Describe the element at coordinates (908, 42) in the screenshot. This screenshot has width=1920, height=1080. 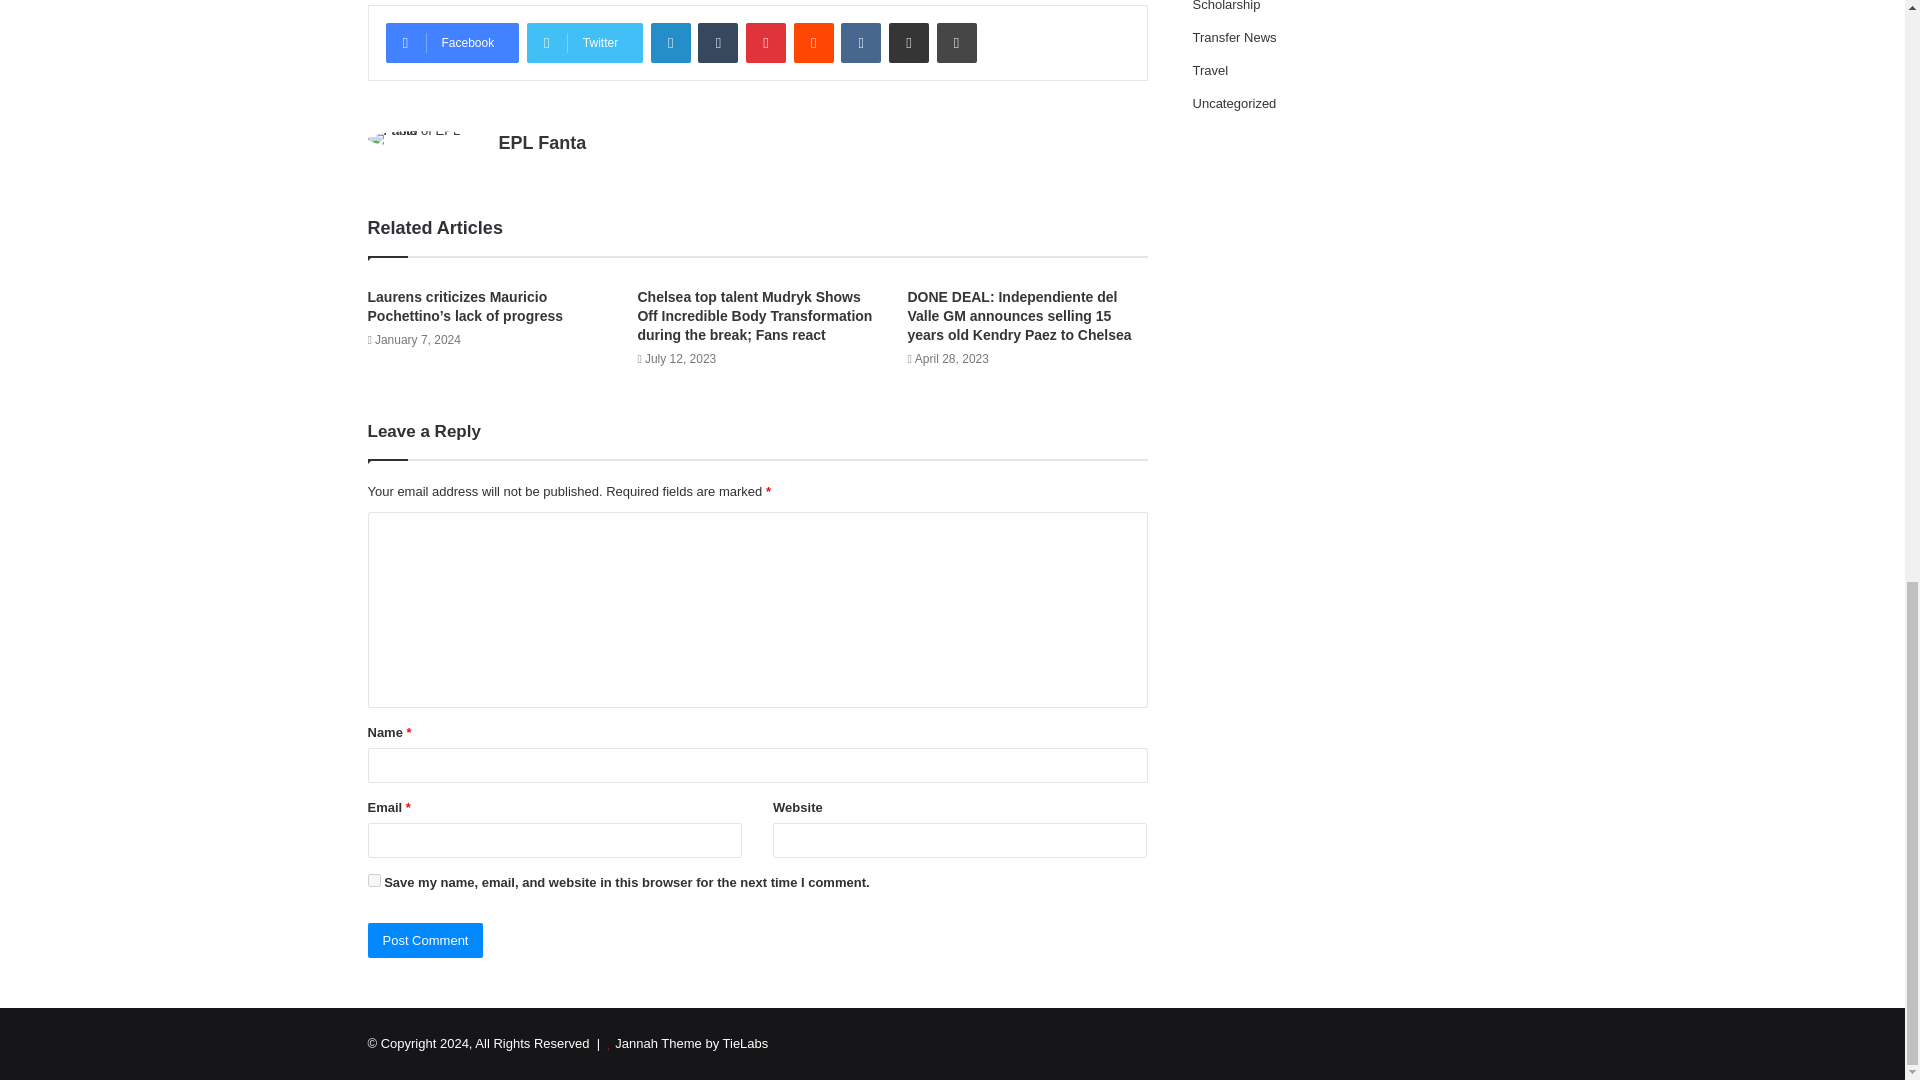
I see `Share via Email` at that location.